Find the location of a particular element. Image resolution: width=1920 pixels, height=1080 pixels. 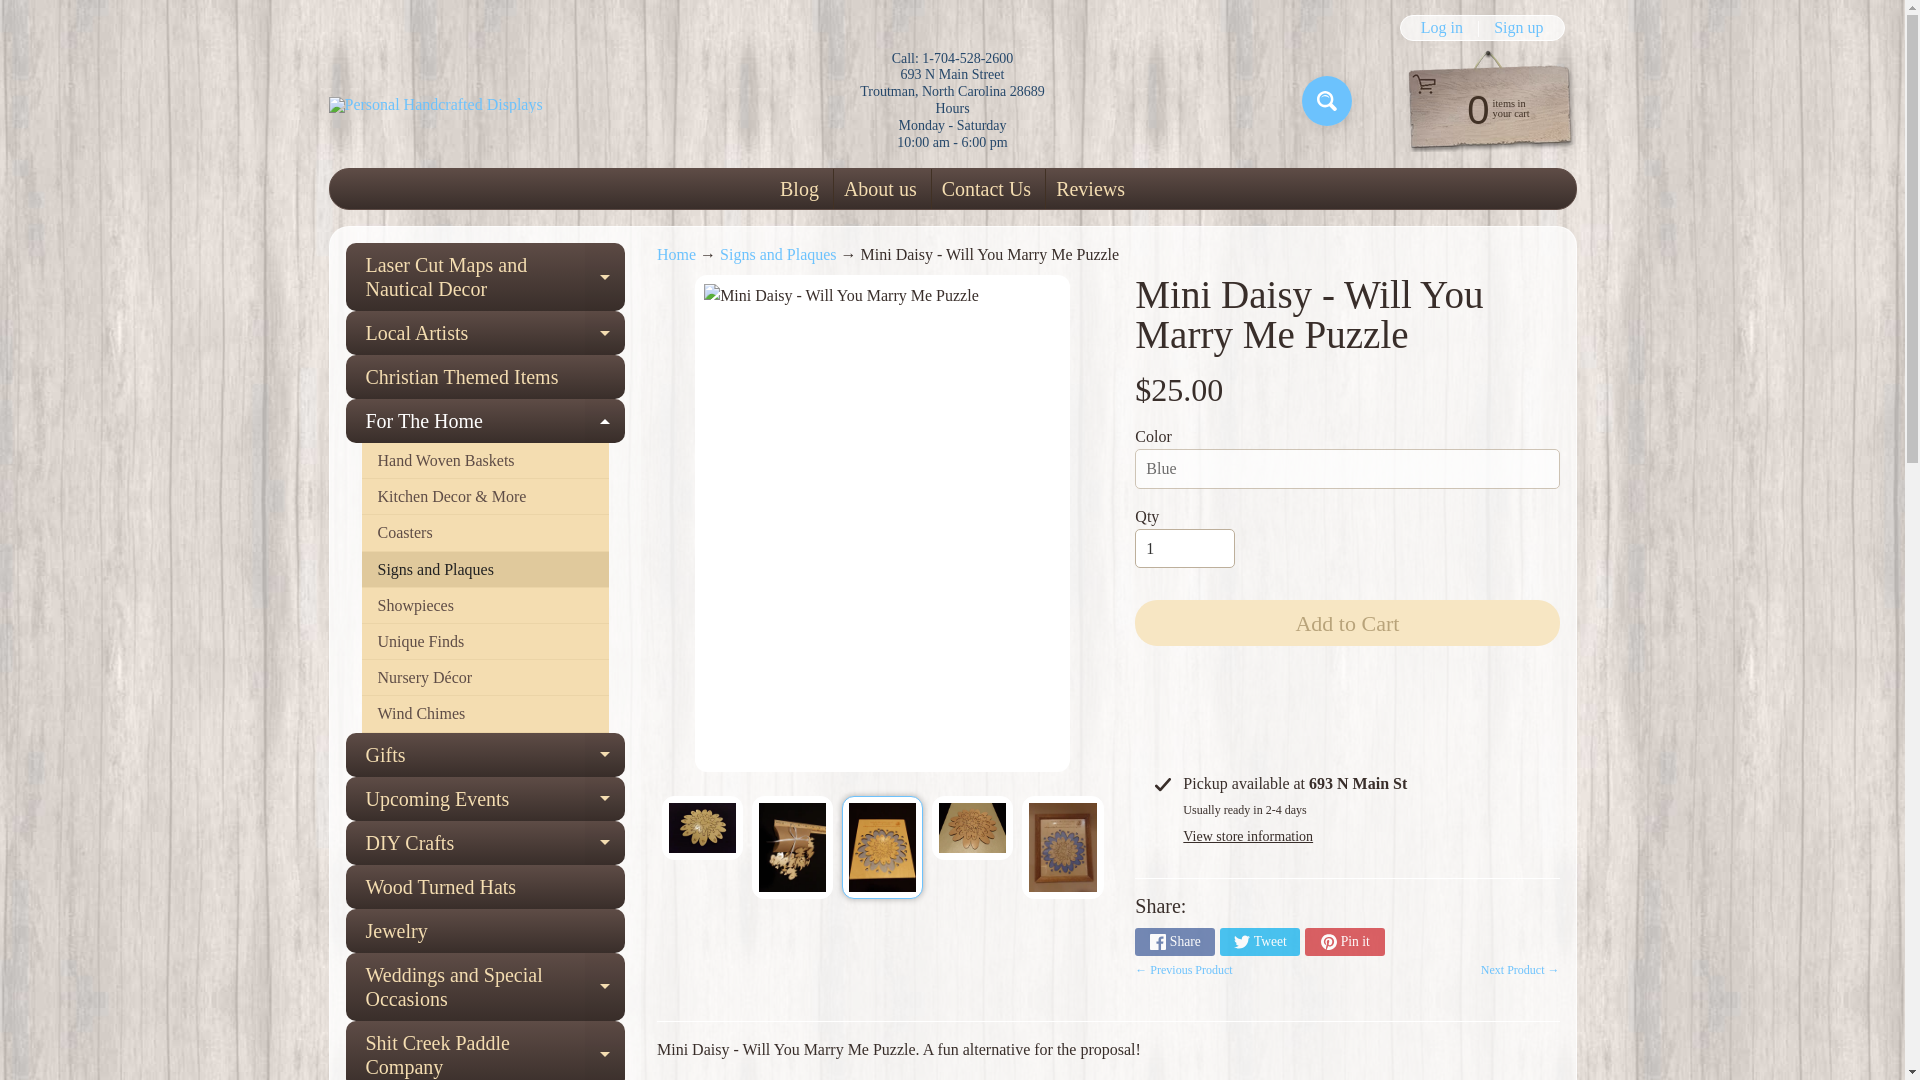

Tweet on Twitter is located at coordinates (605, 333).